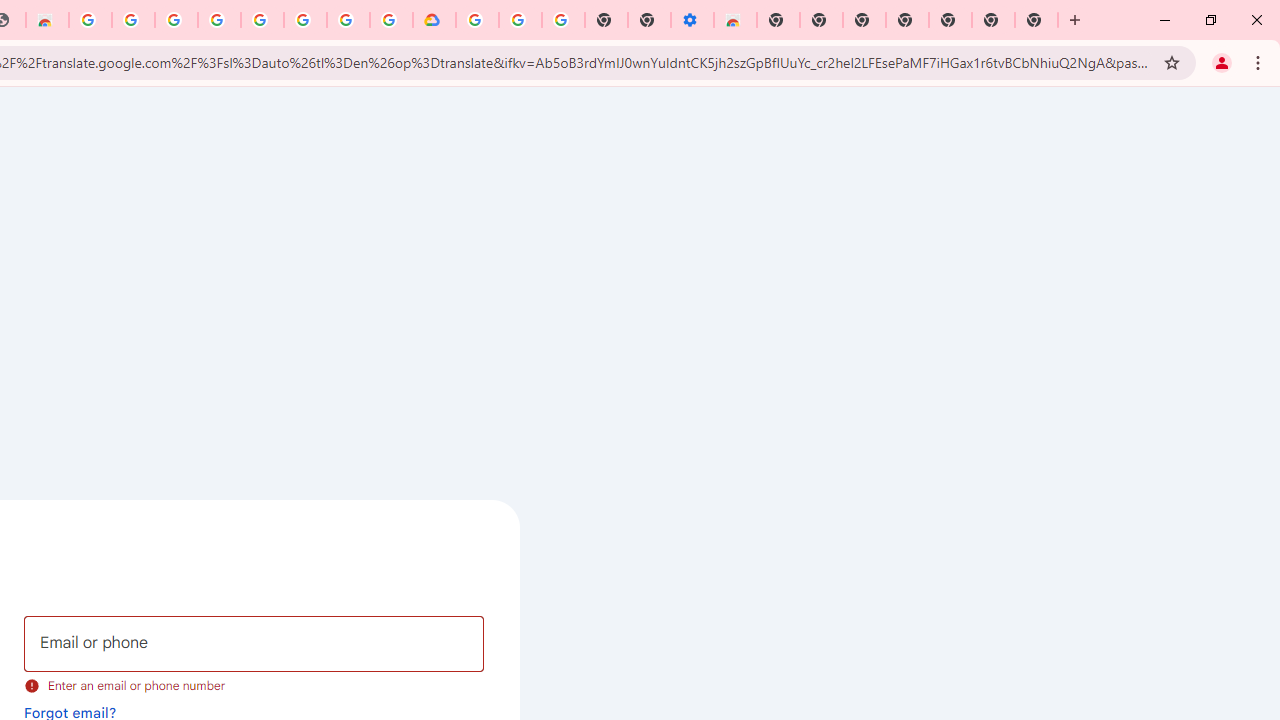 This screenshot has width=1280, height=720. What do you see at coordinates (778, 20) in the screenshot?
I see `New Tab` at bounding box center [778, 20].